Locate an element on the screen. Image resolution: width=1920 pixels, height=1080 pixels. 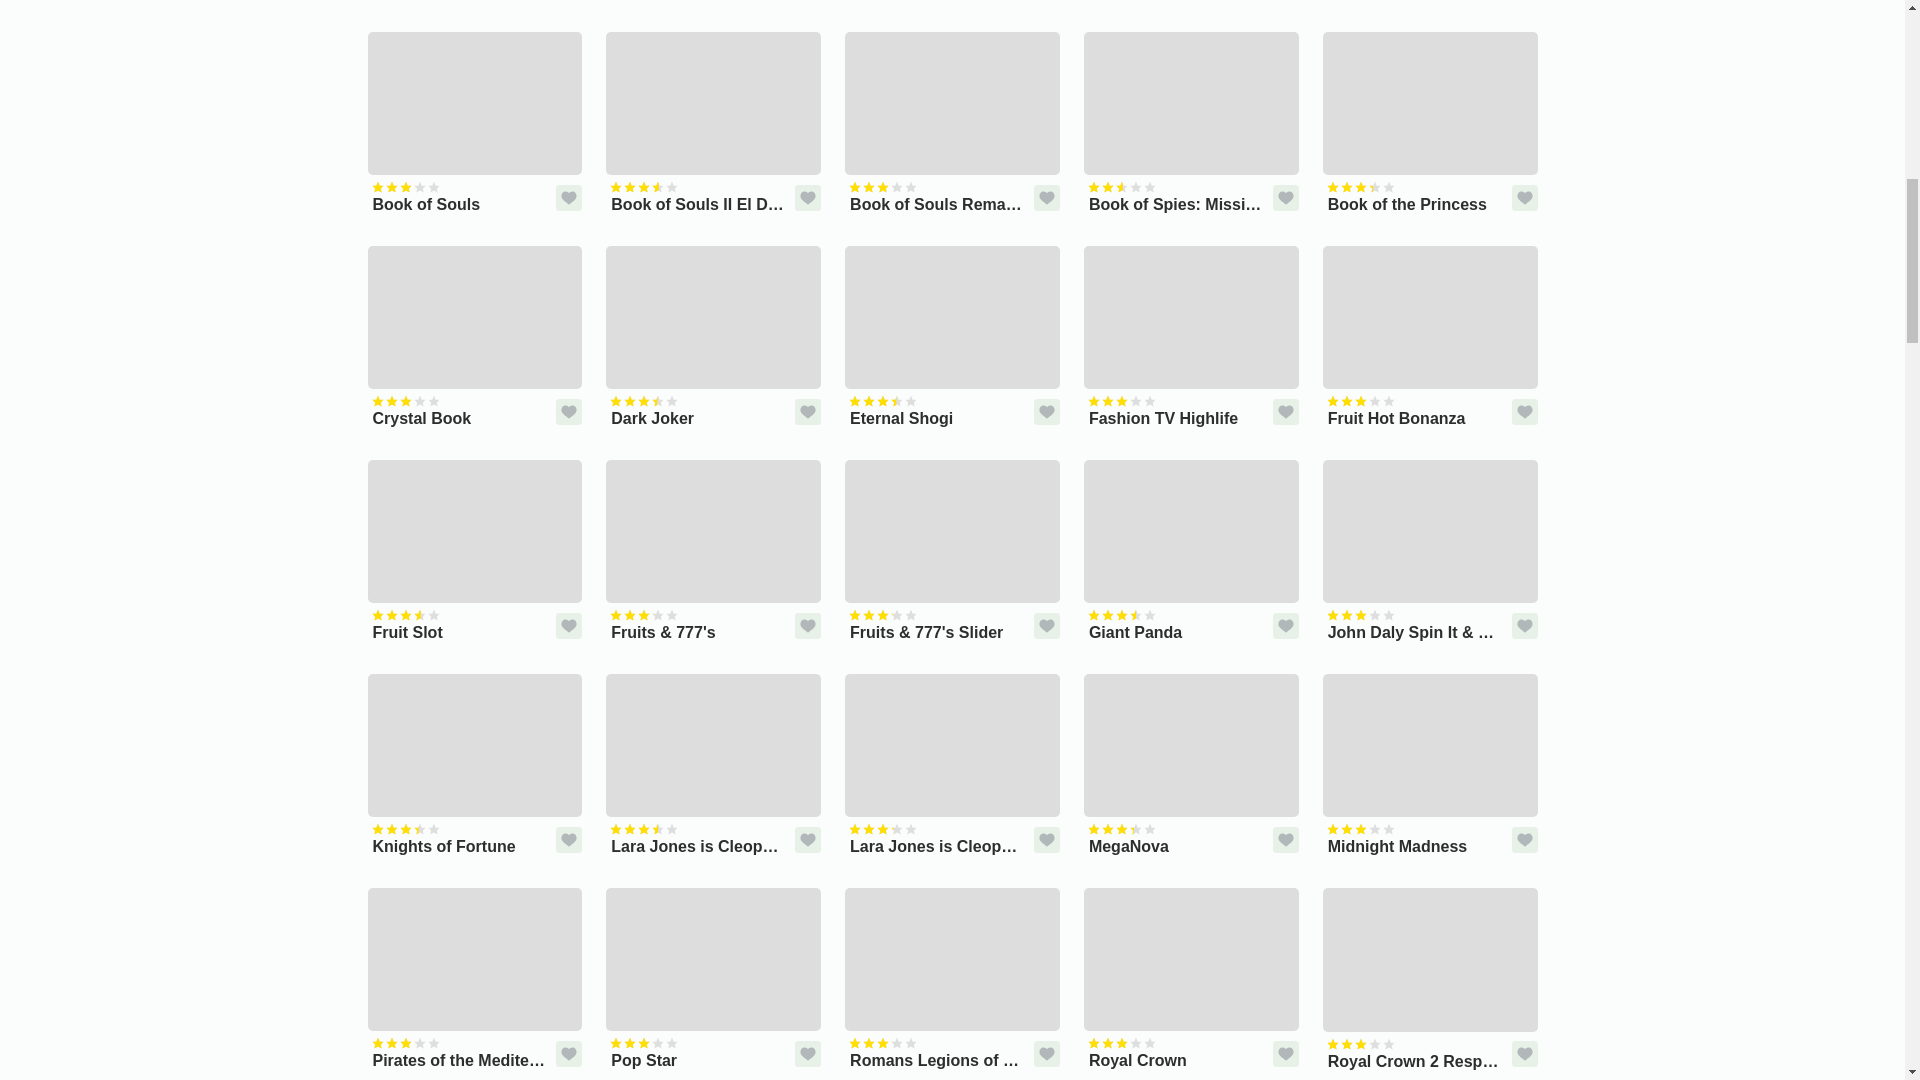
Book of Souls II El Dorado is located at coordinates (714, 124).